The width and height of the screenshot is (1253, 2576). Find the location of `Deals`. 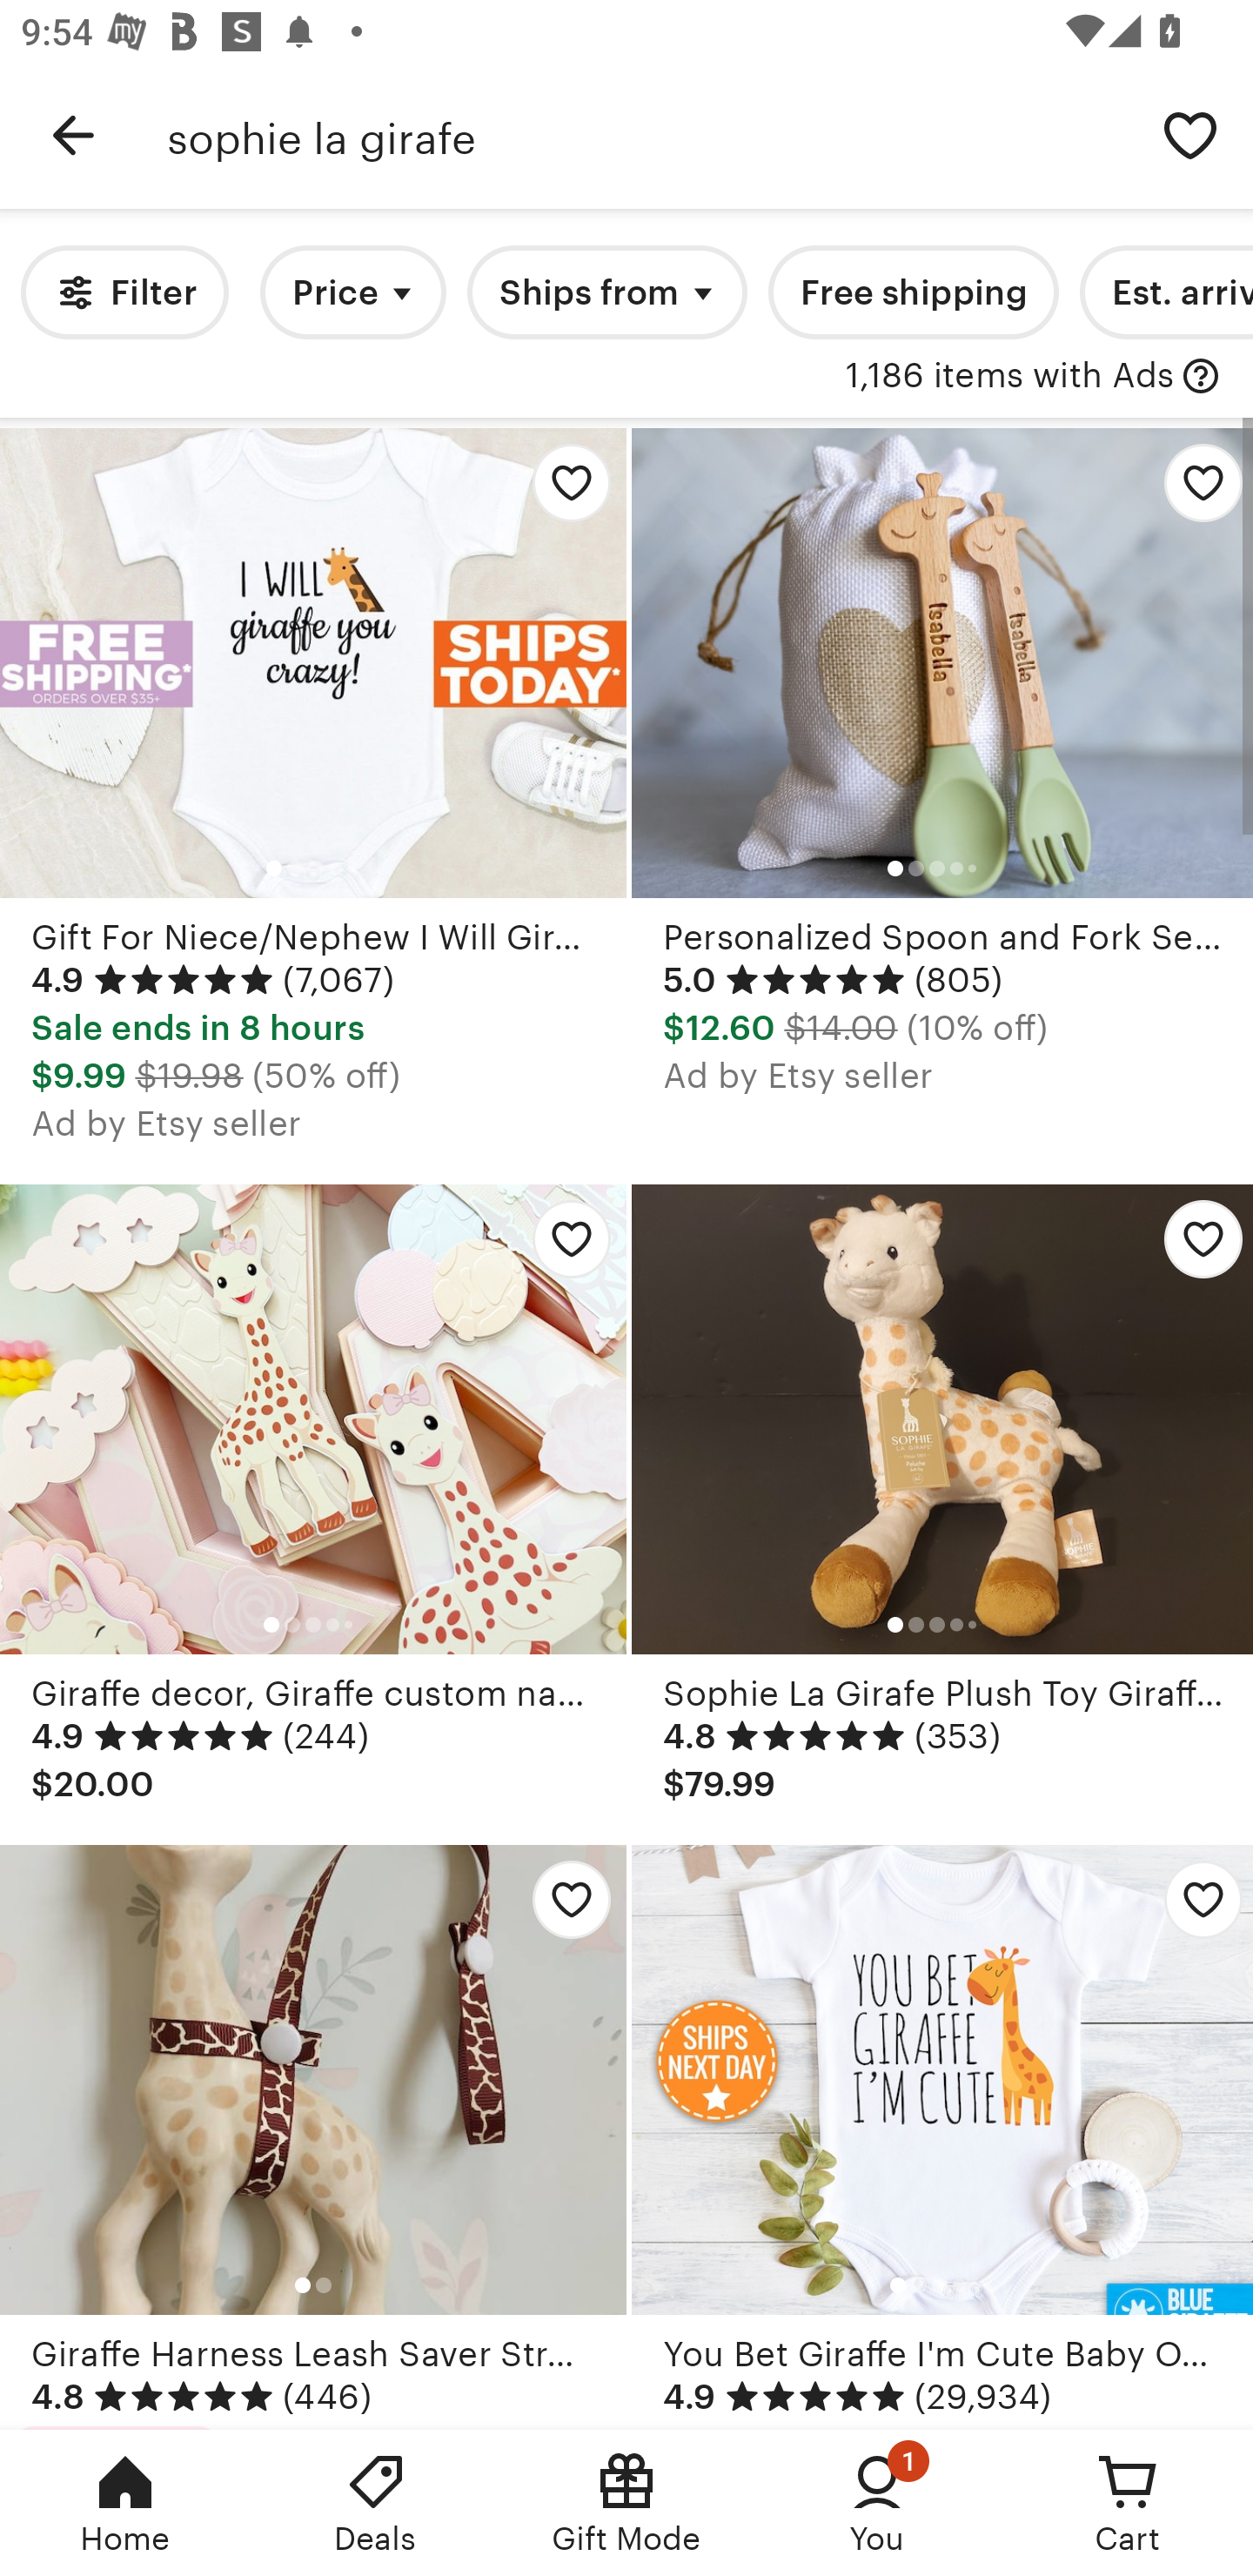

Deals is located at coordinates (376, 2503).